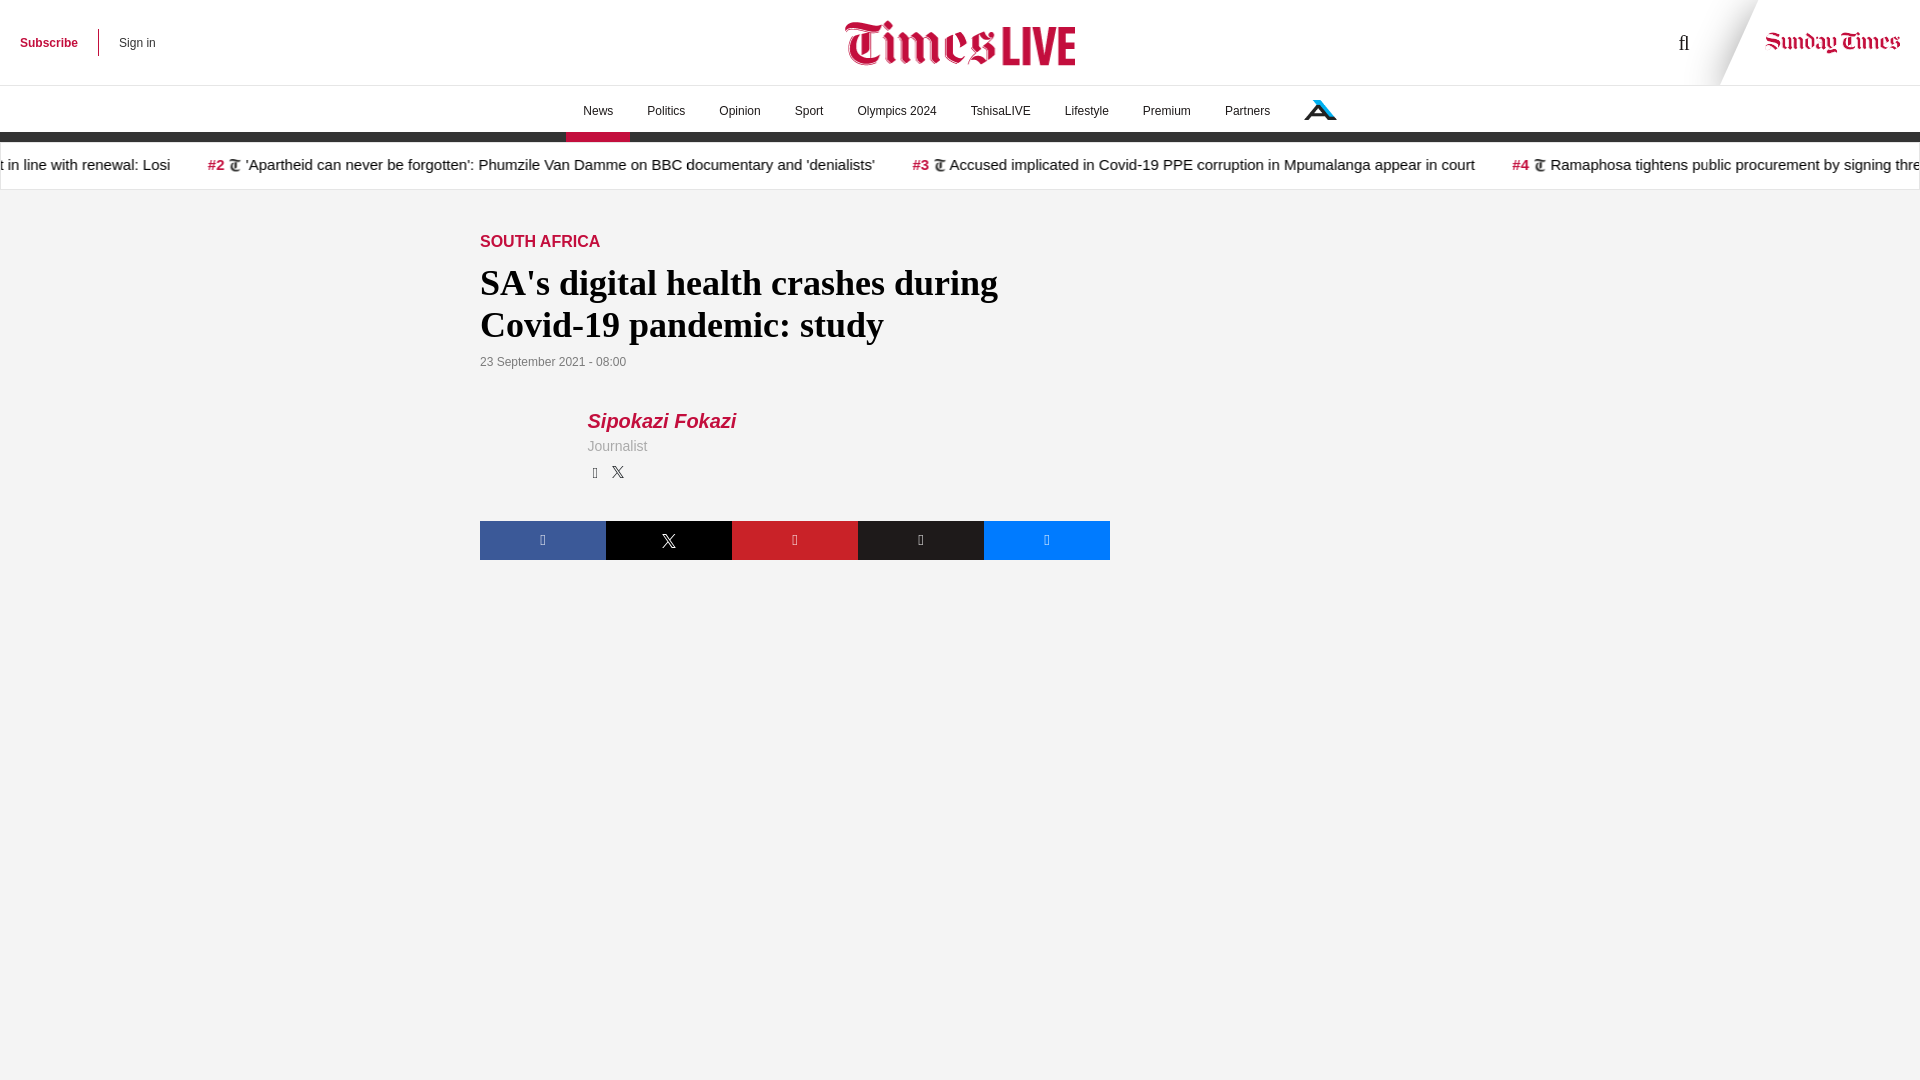 The width and height of the screenshot is (1920, 1080). What do you see at coordinates (808, 111) in the screenshot?
I see `Sport` at bounding box center [808, 111].